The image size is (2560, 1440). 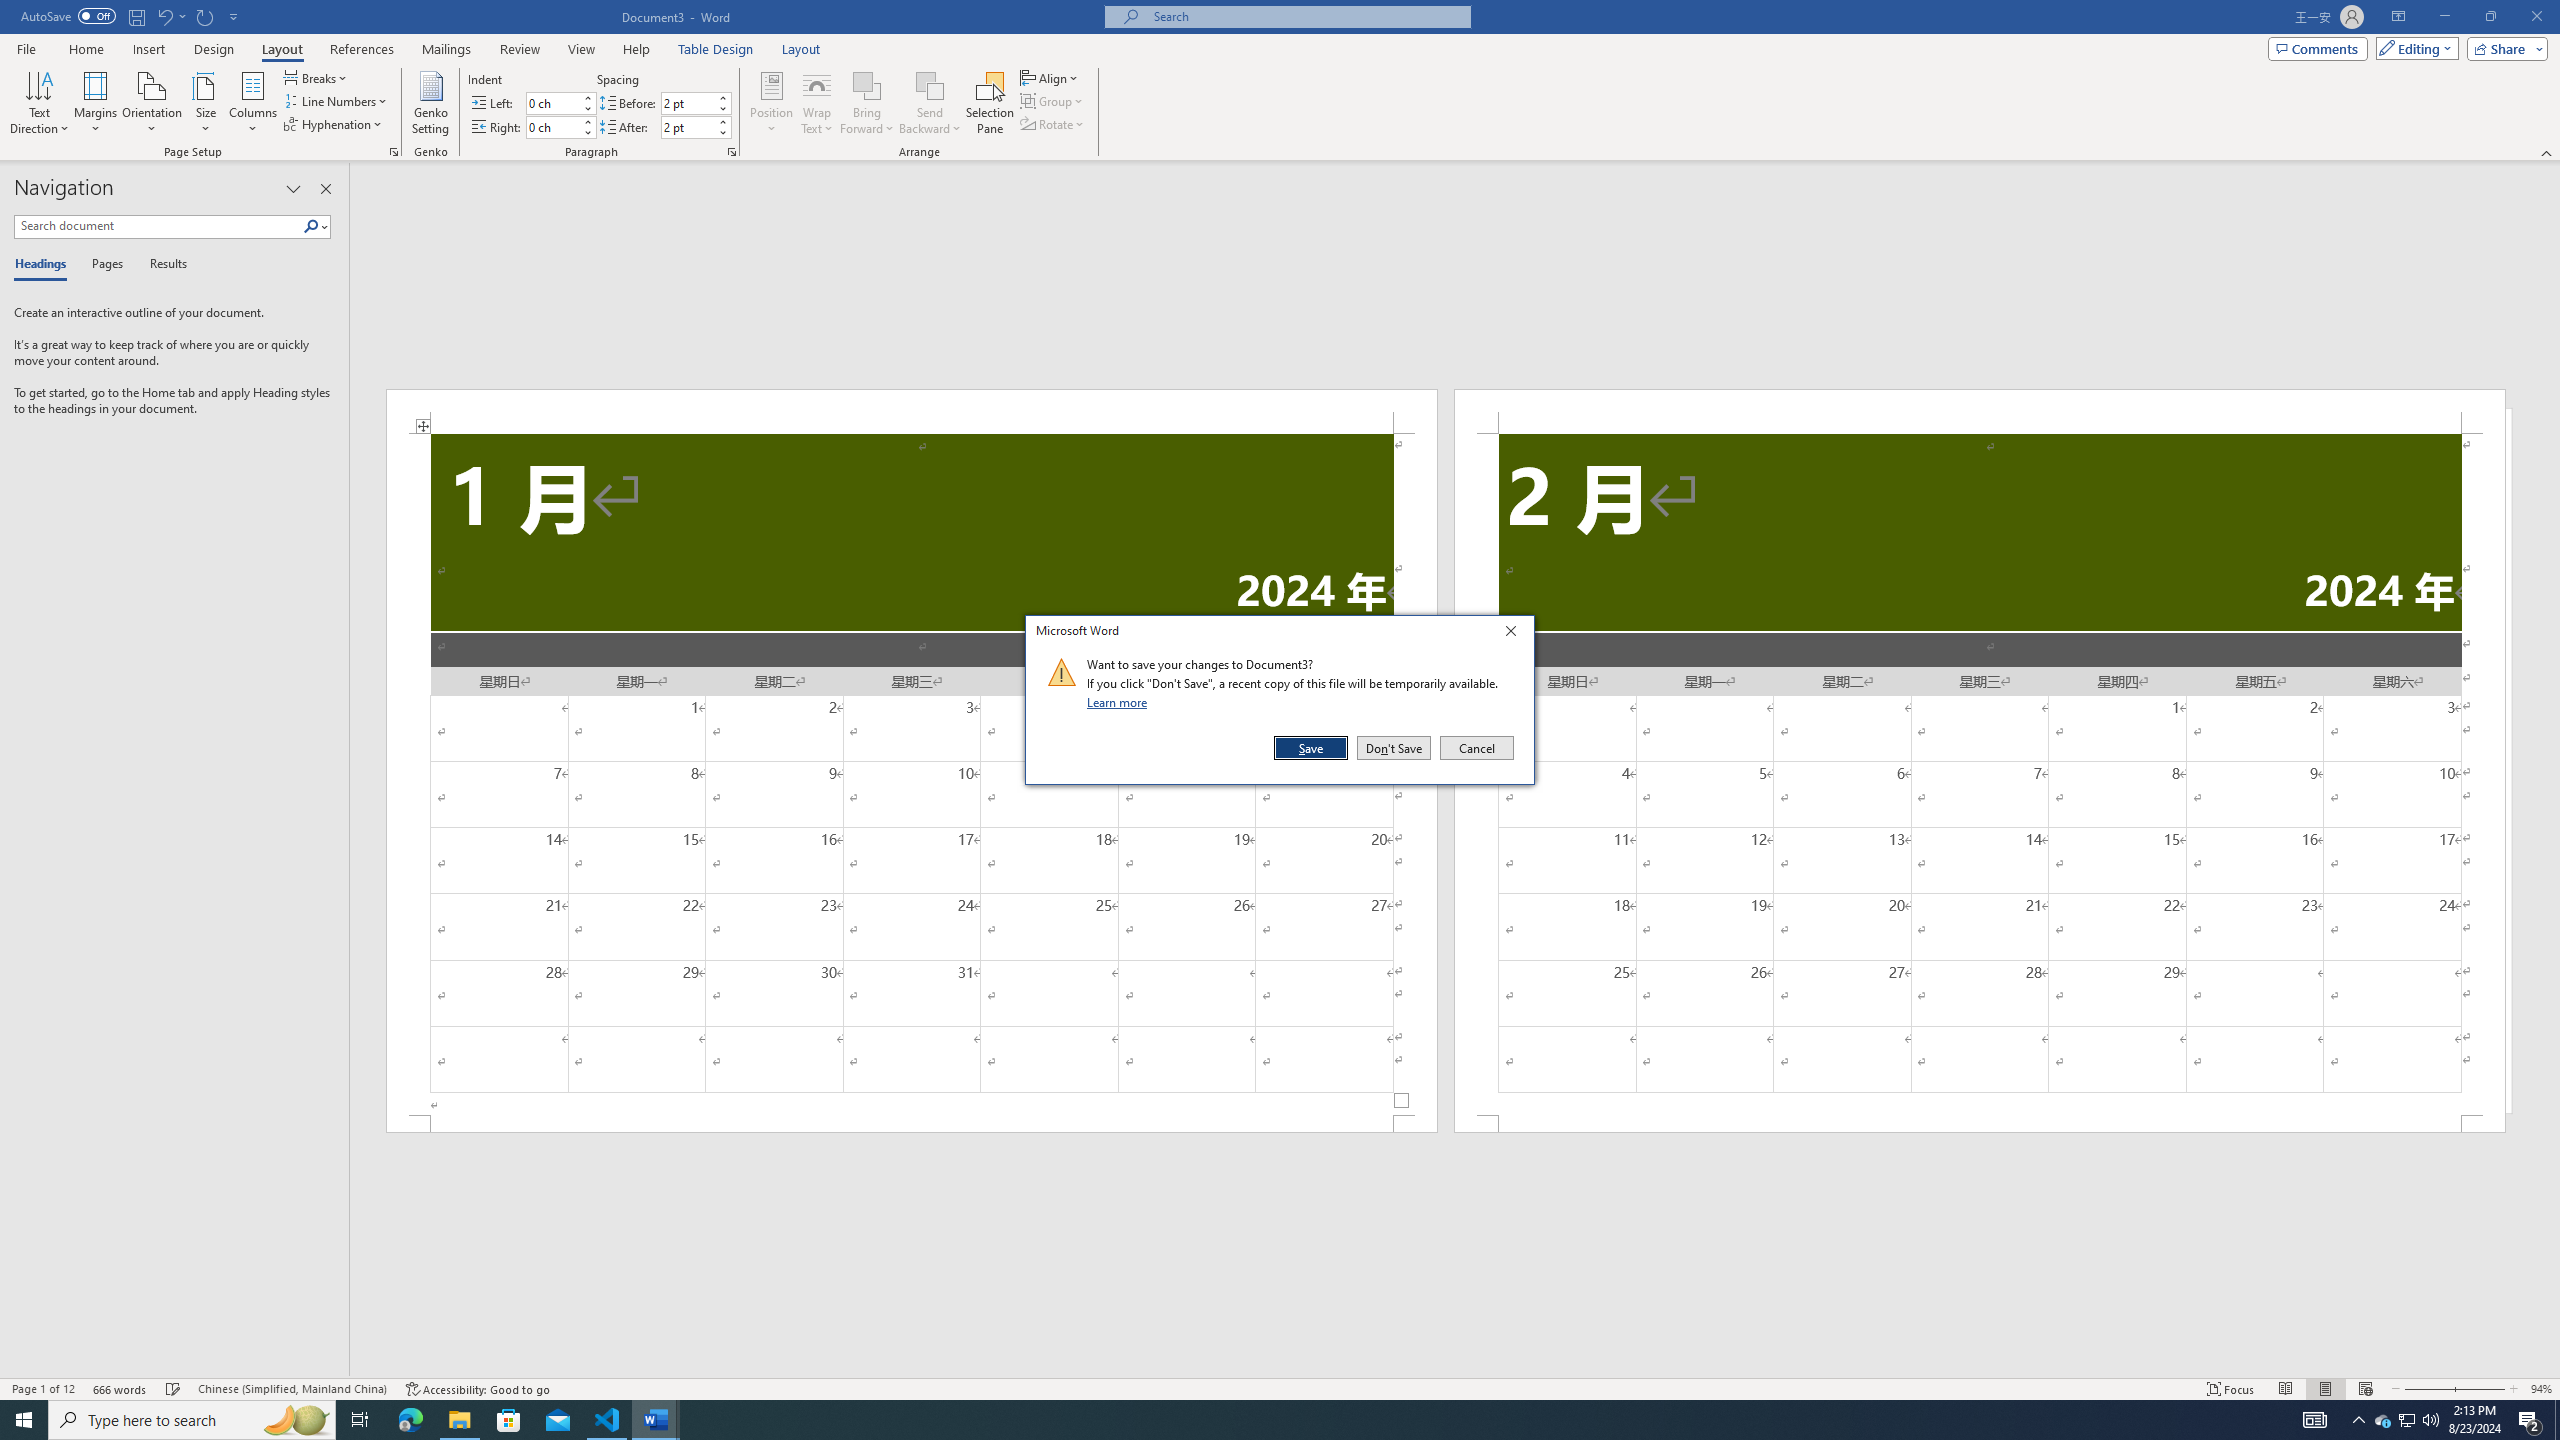 I want to click on Repeat Doc Close, so click(x=206, y=16).